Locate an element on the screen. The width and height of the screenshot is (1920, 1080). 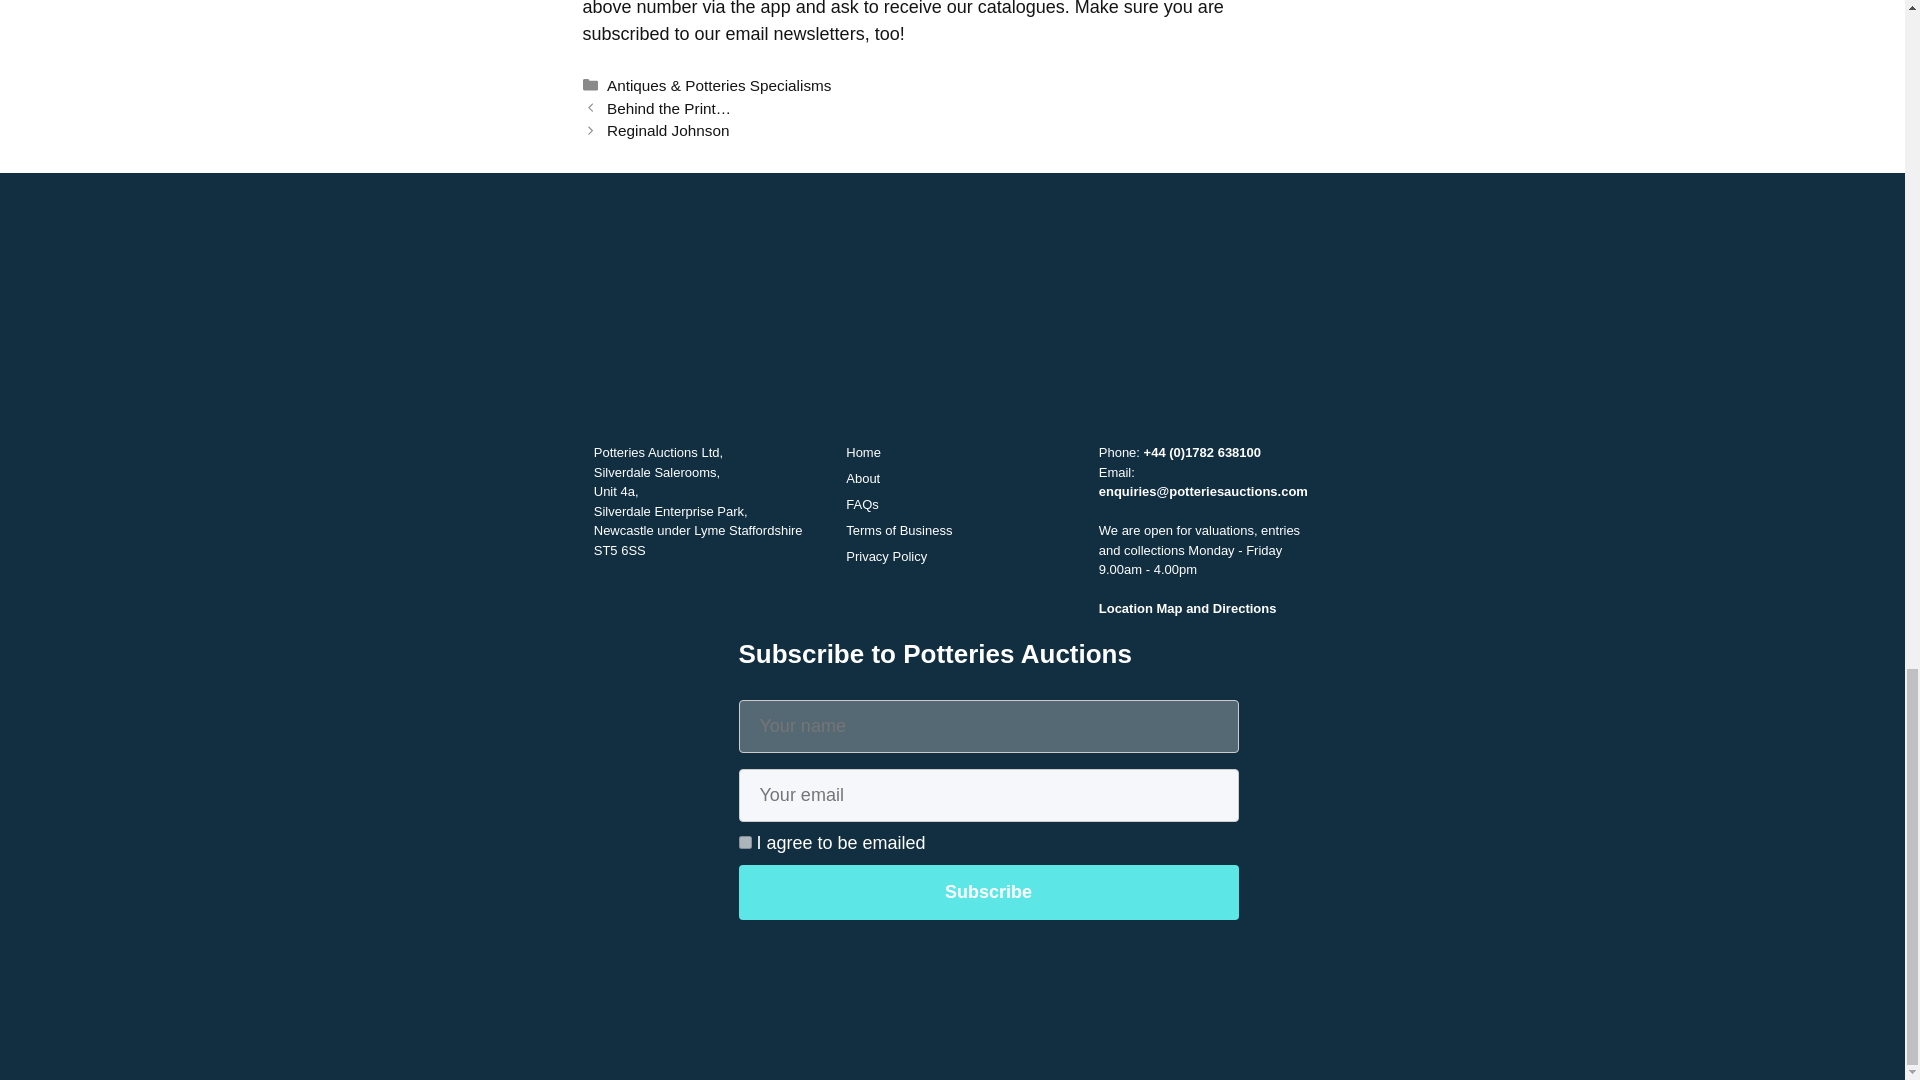
FAQs is located at coordinates (862, 504).